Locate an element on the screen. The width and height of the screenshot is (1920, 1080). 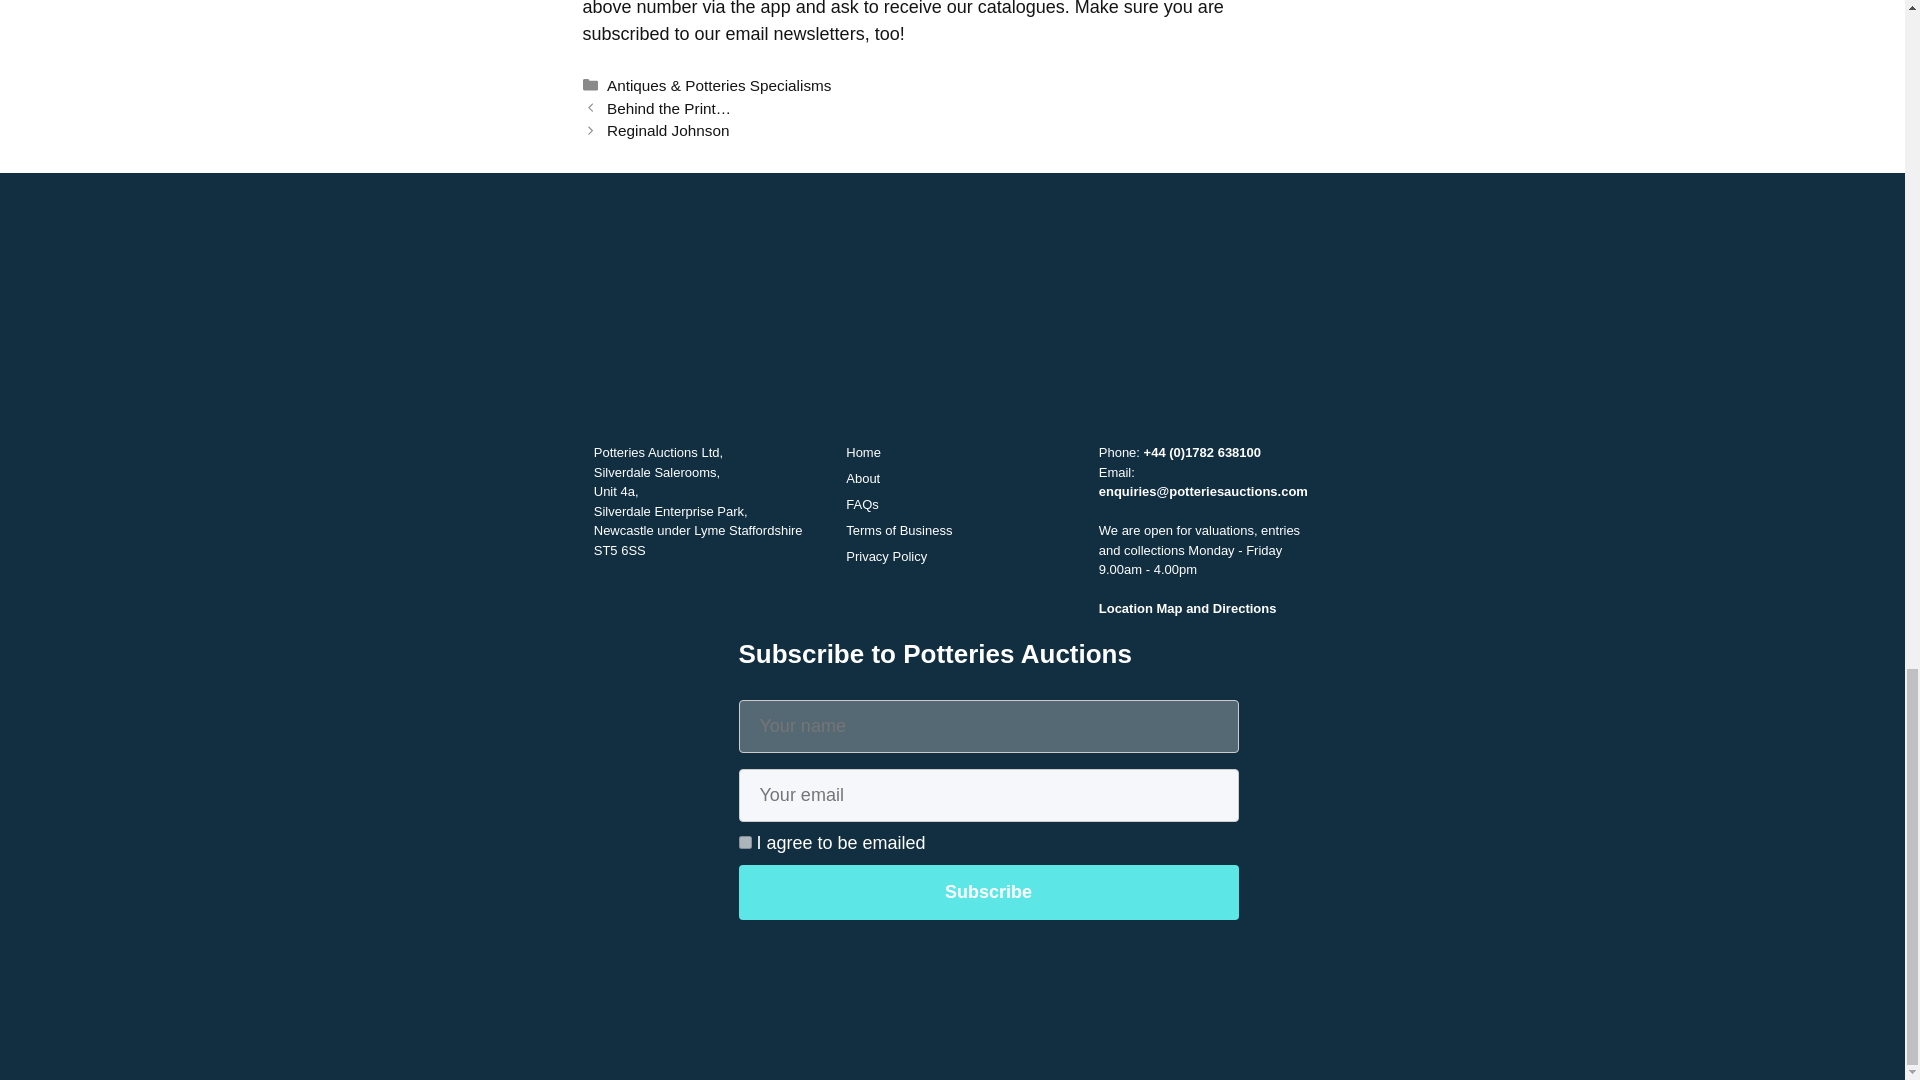
FAQs is located at coordinates (862, 504).